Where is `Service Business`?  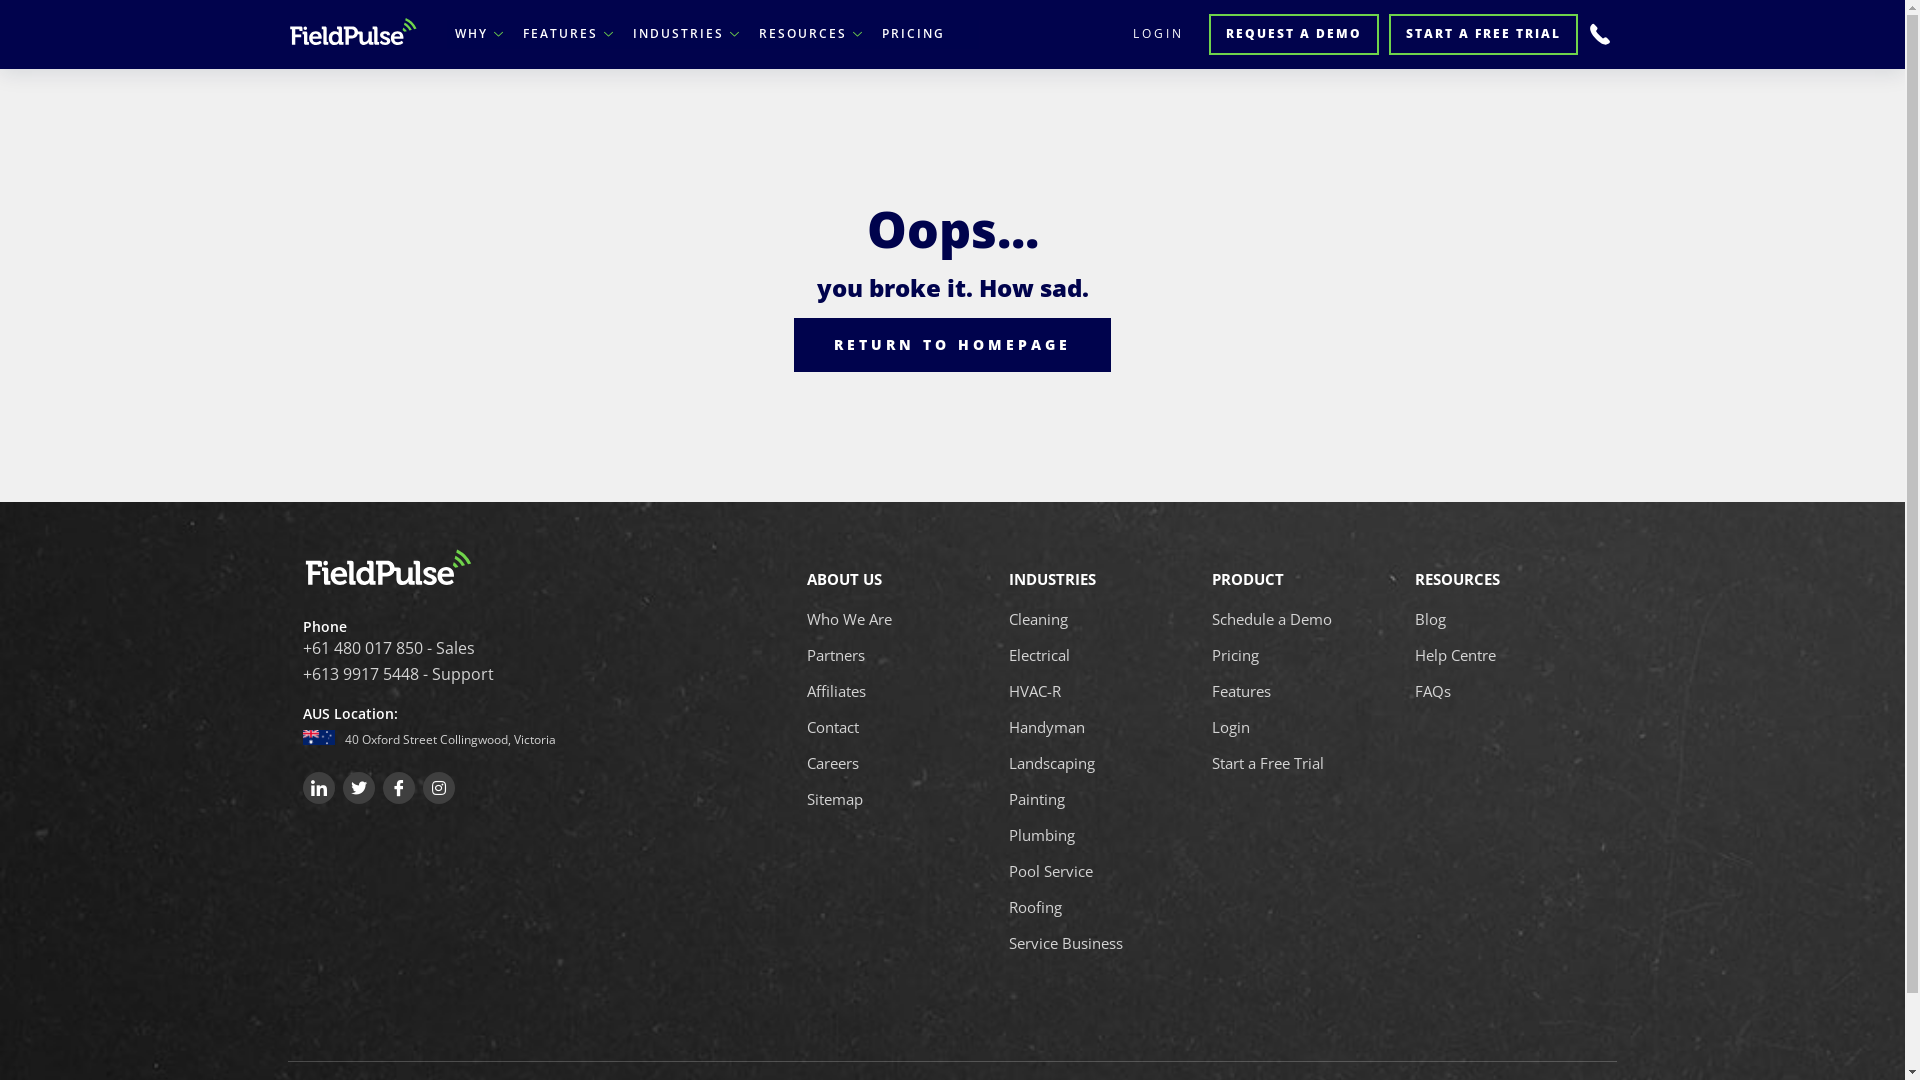 Service Business is located at coordinates (1066, 943).